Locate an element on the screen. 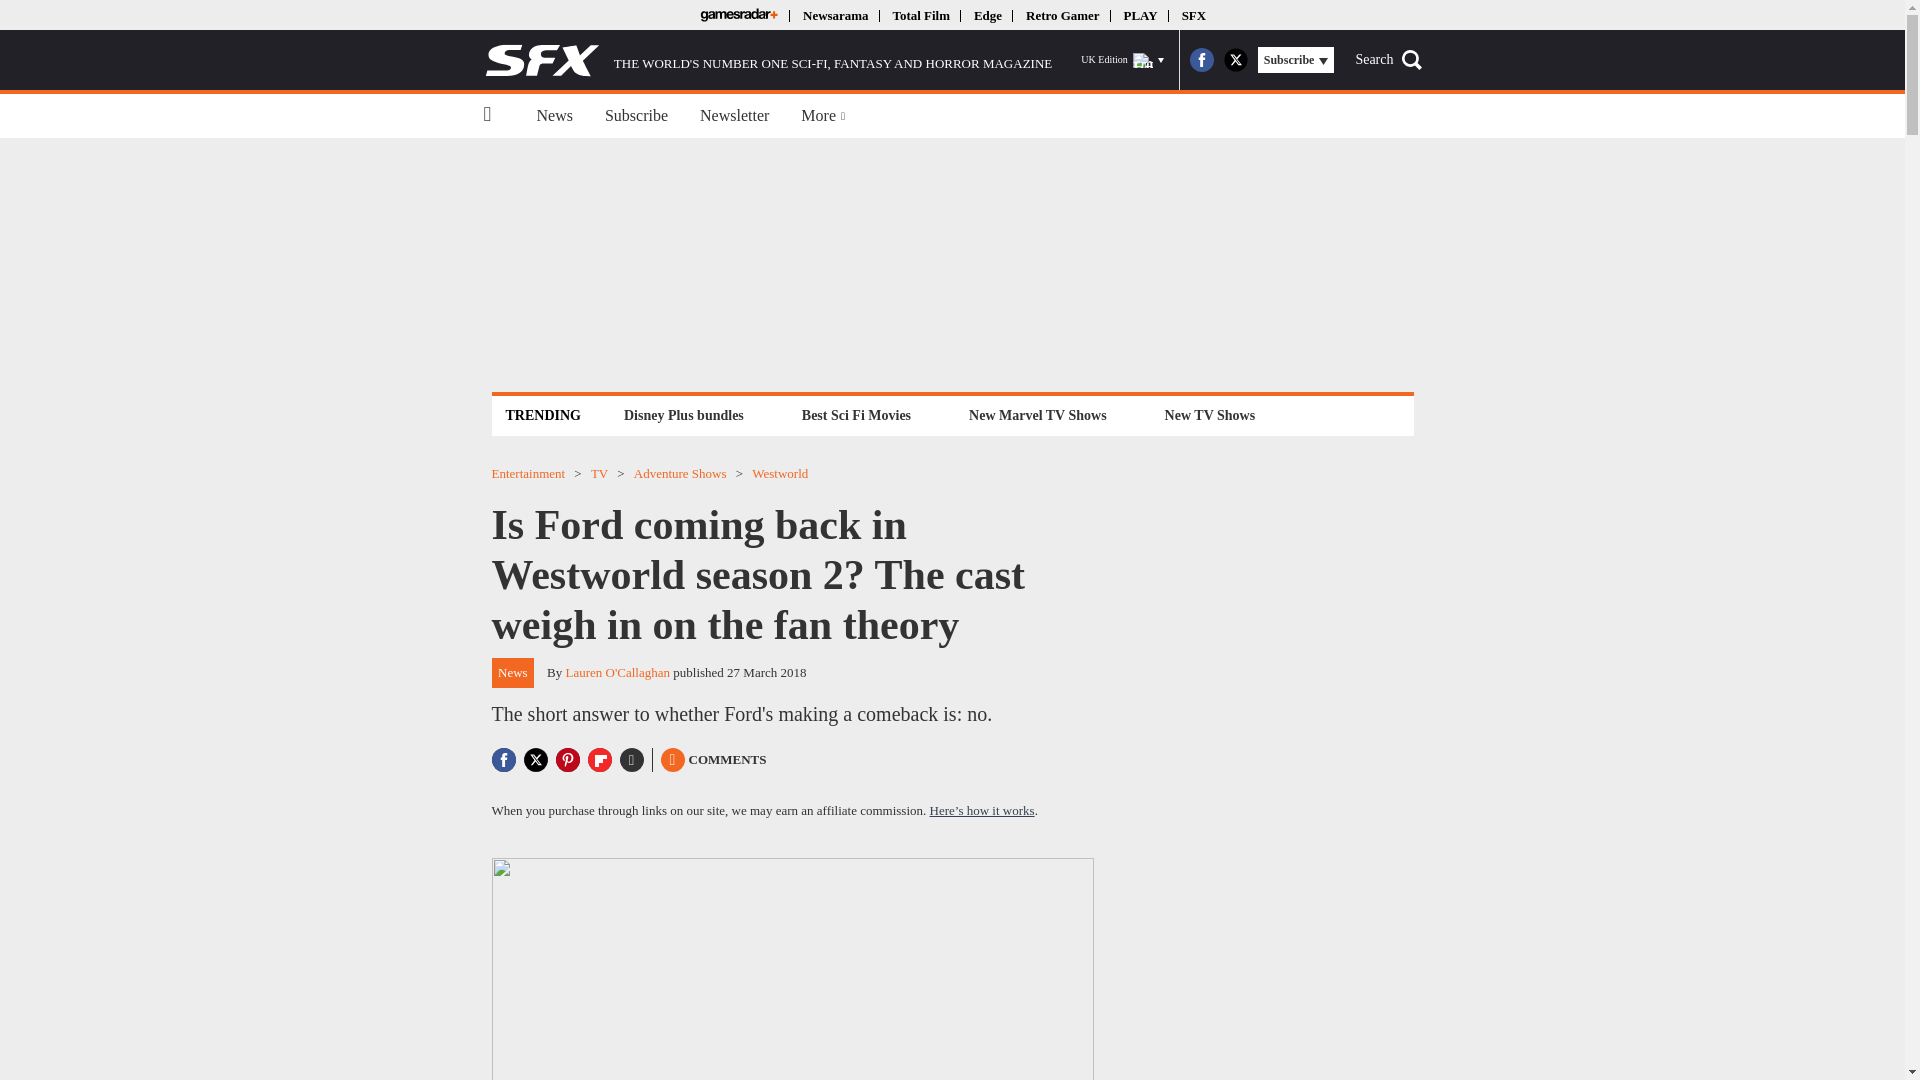 This screenshot has width=1920, height=1080. New Marvel TV Shows is located at coordinates (1037, 414).